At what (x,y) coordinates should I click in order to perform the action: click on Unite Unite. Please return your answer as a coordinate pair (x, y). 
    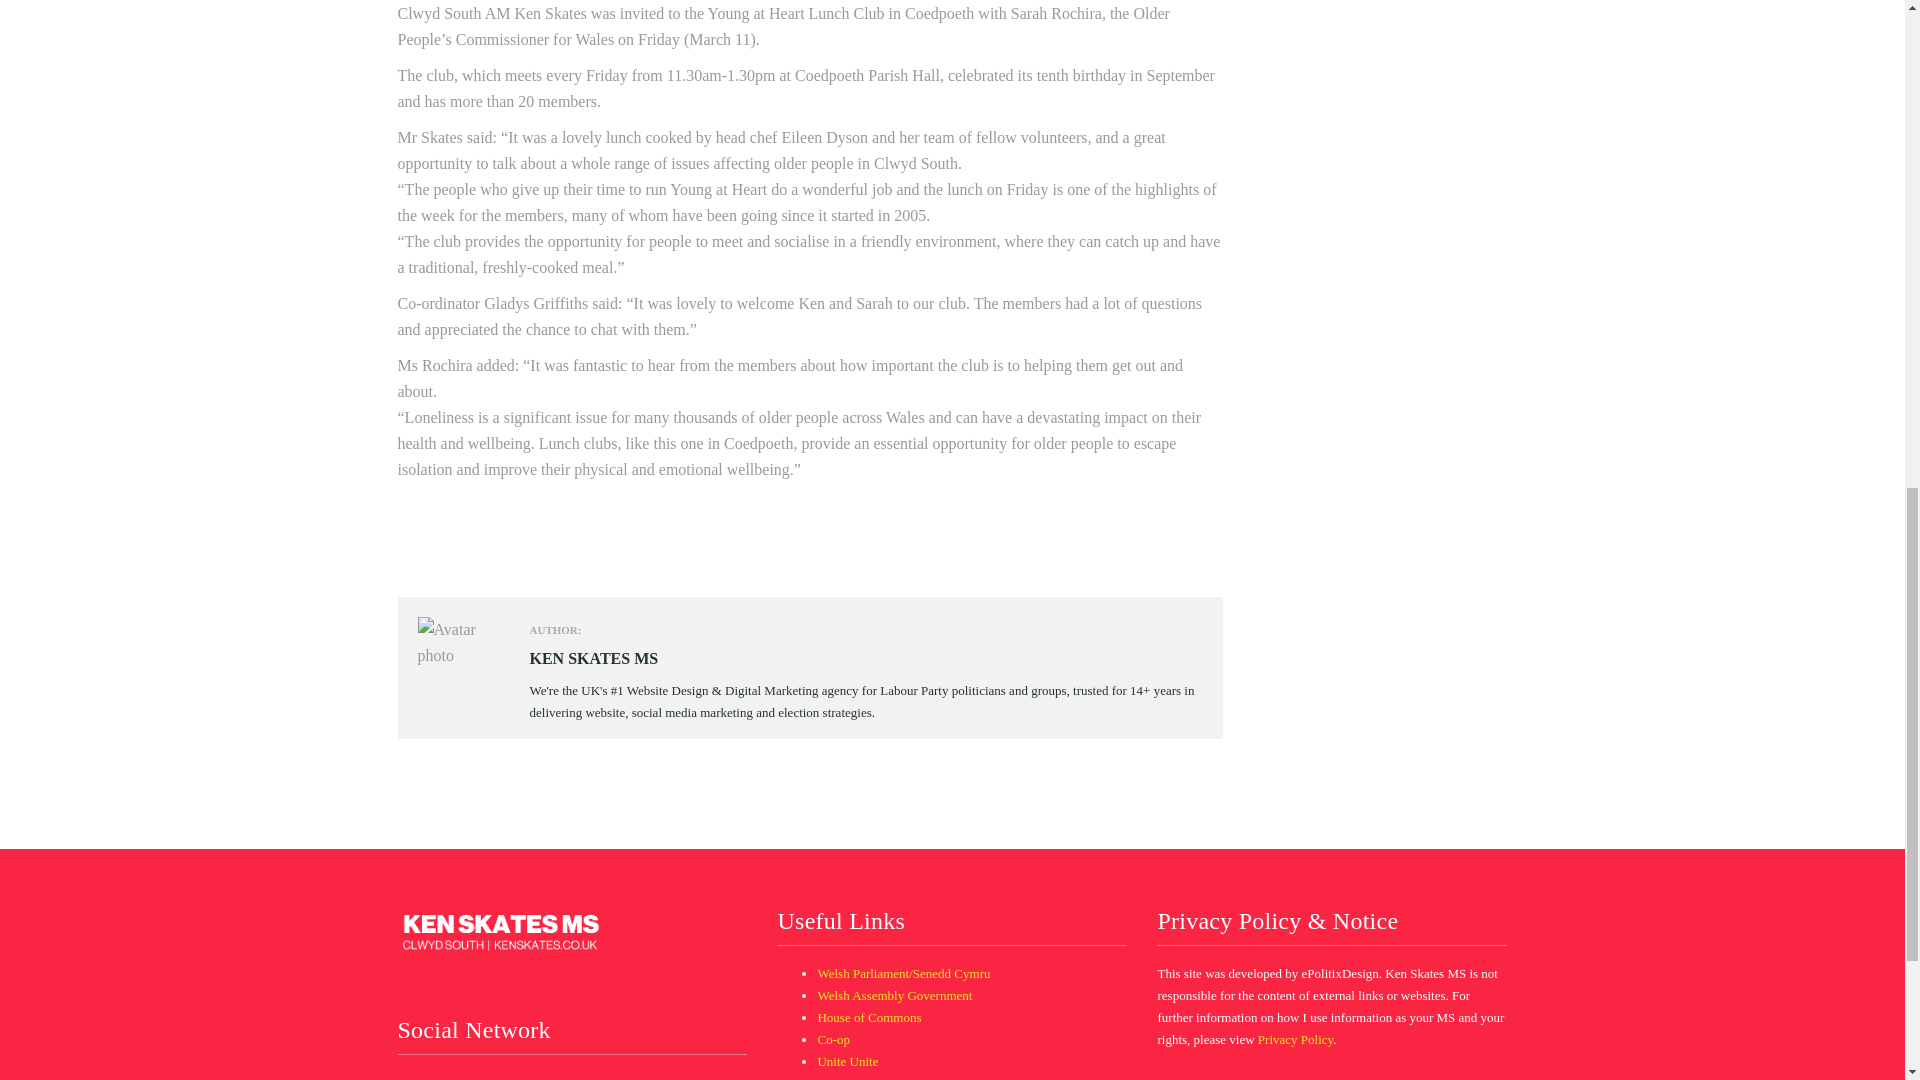
    Looking at the image, I should click on (847, 1062).